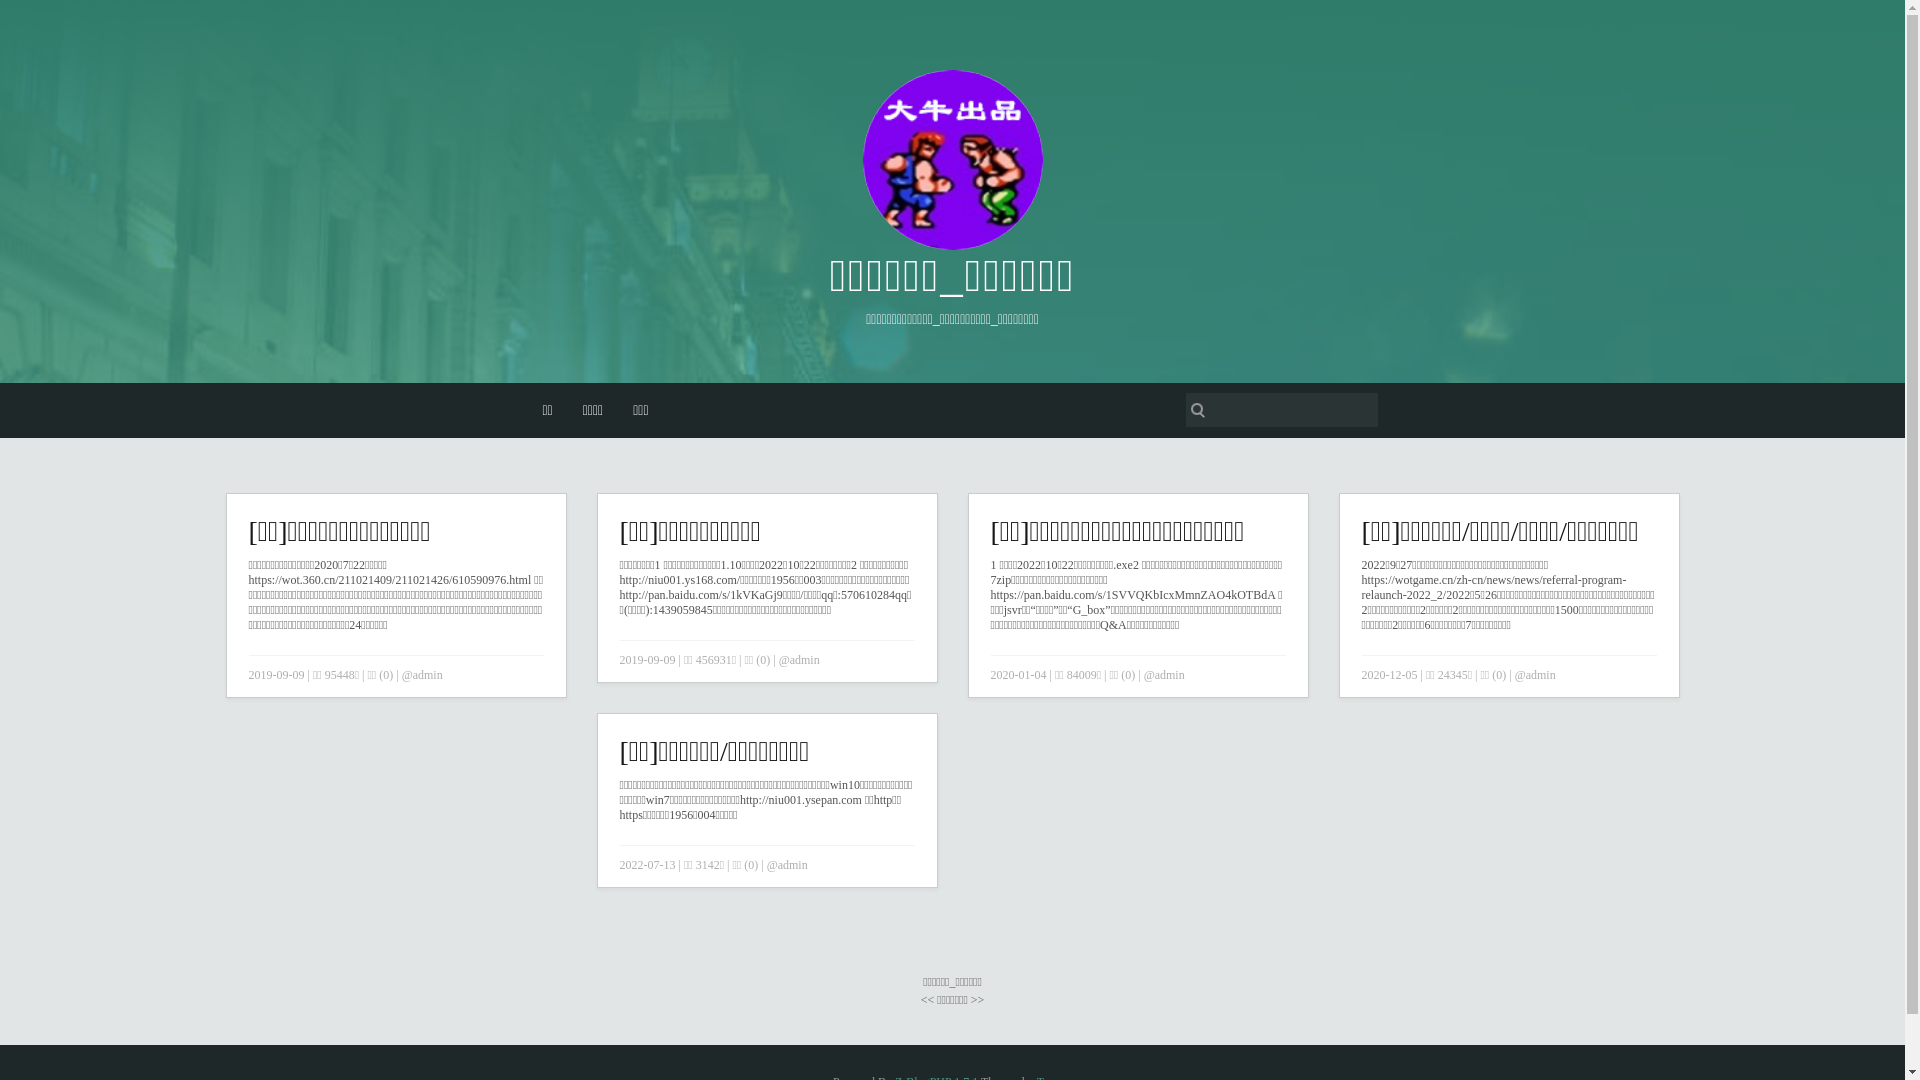 The width and height of the screenshot is (1920, 1080). Describe the element at coordinates (428, 675) in the screenshot. I see `admin` at that location.